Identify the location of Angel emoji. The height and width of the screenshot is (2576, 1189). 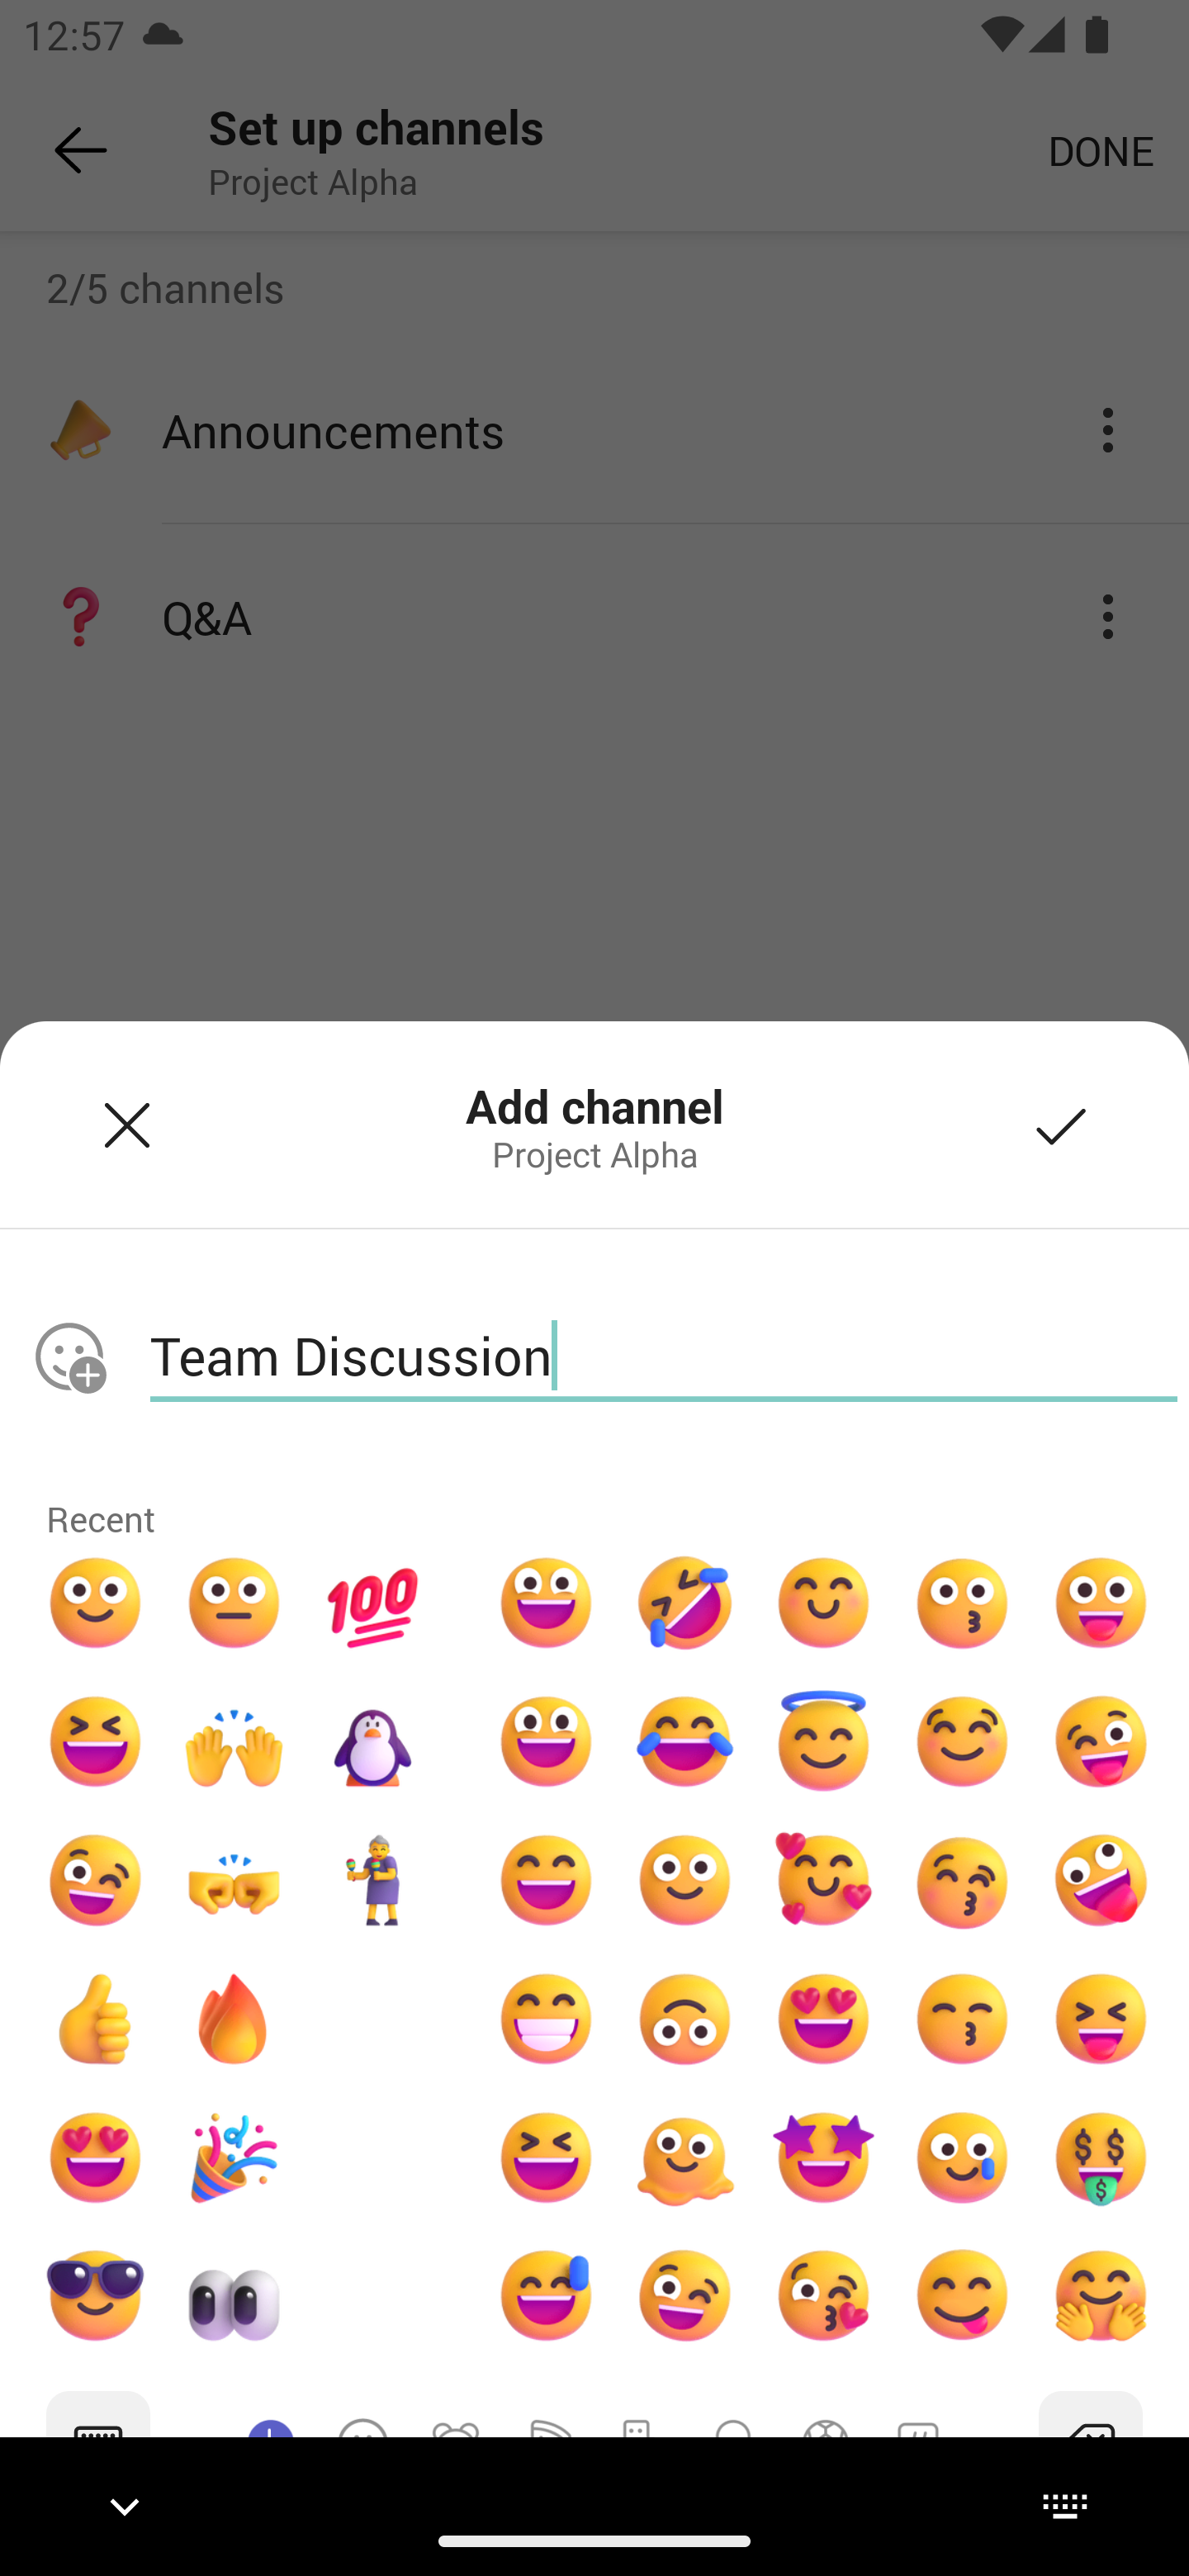
(824, 1742).